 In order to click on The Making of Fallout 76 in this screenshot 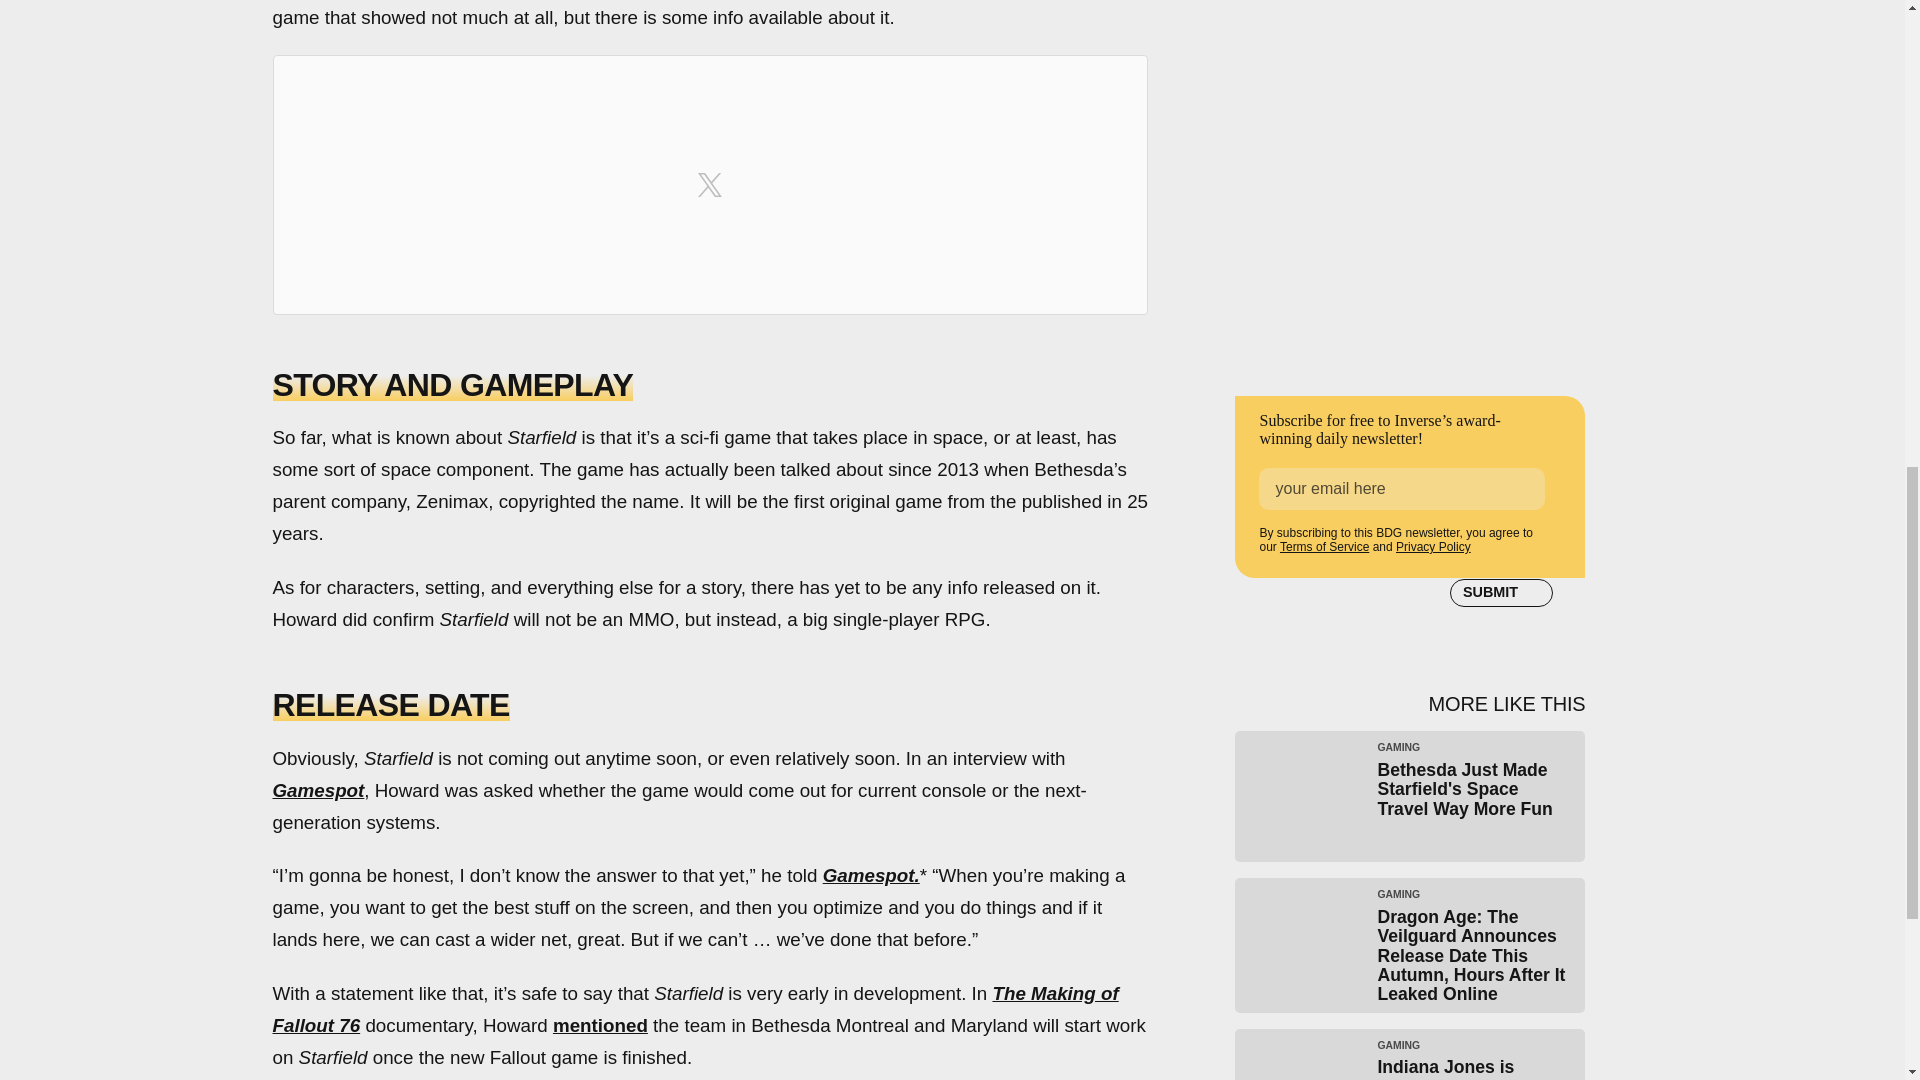, I will do `click(694, 1008)`.